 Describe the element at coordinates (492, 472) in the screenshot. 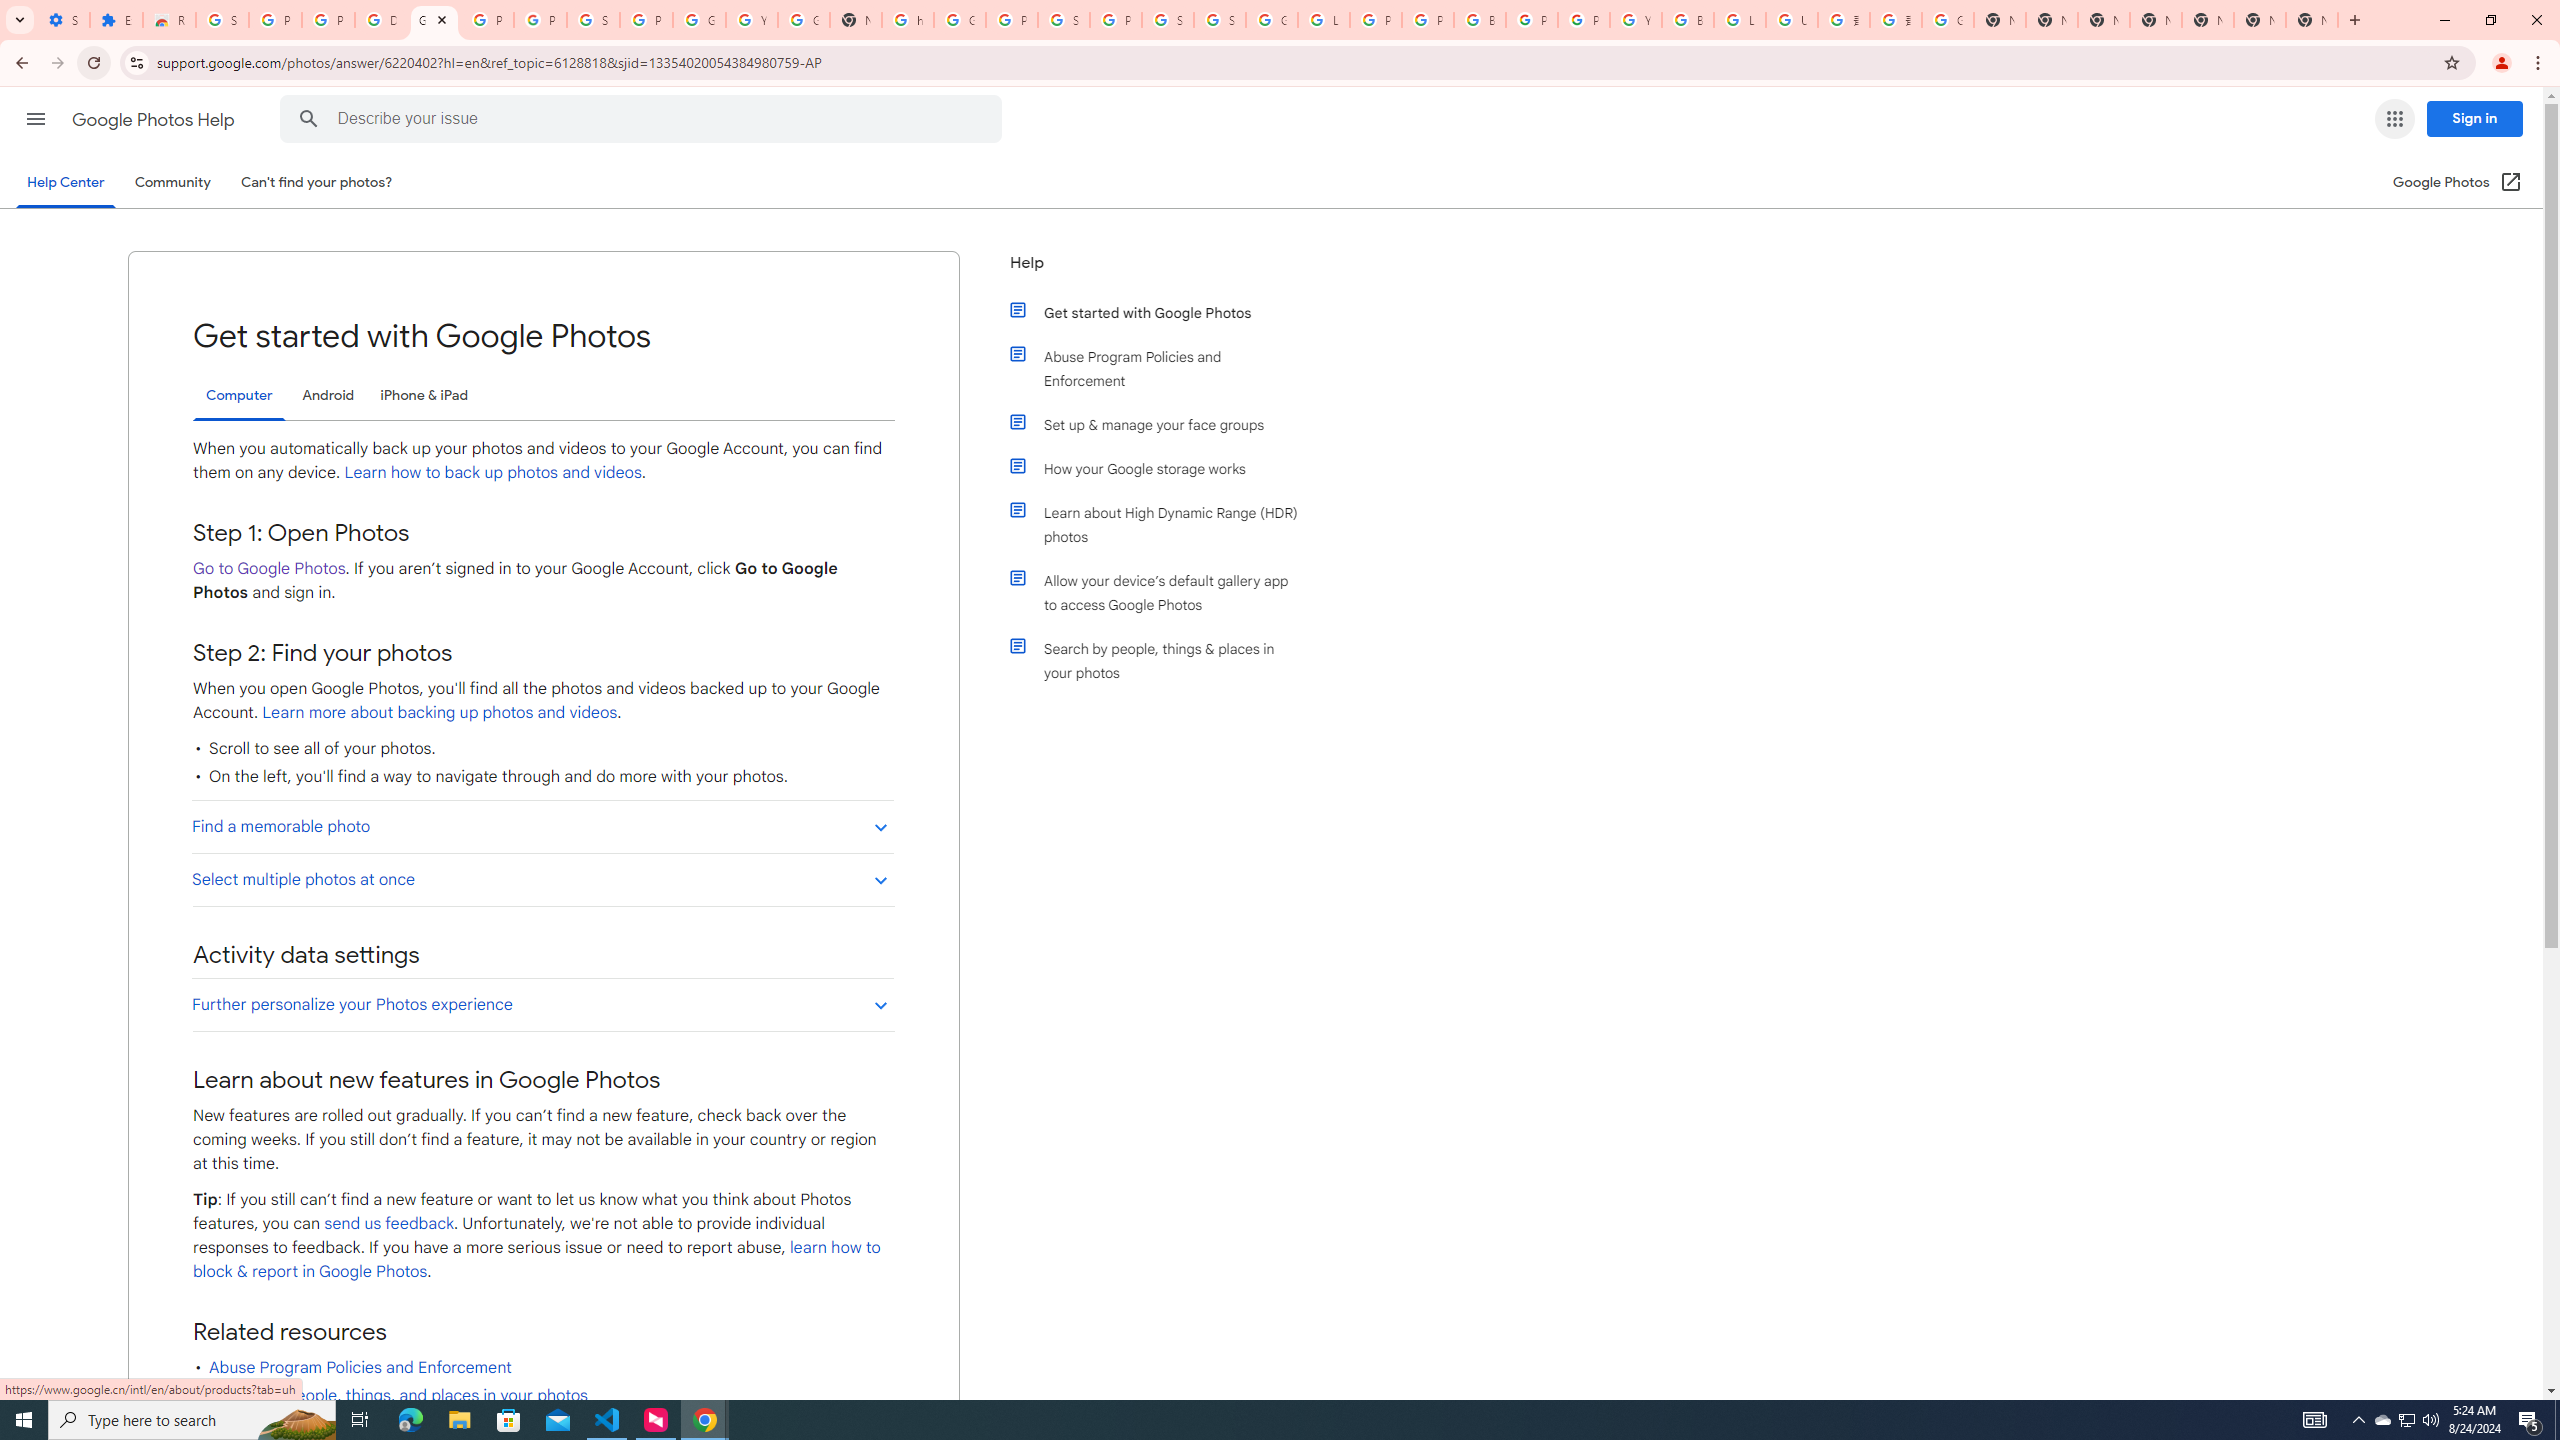

I see `Learn how to back up photos and videos` at that location.